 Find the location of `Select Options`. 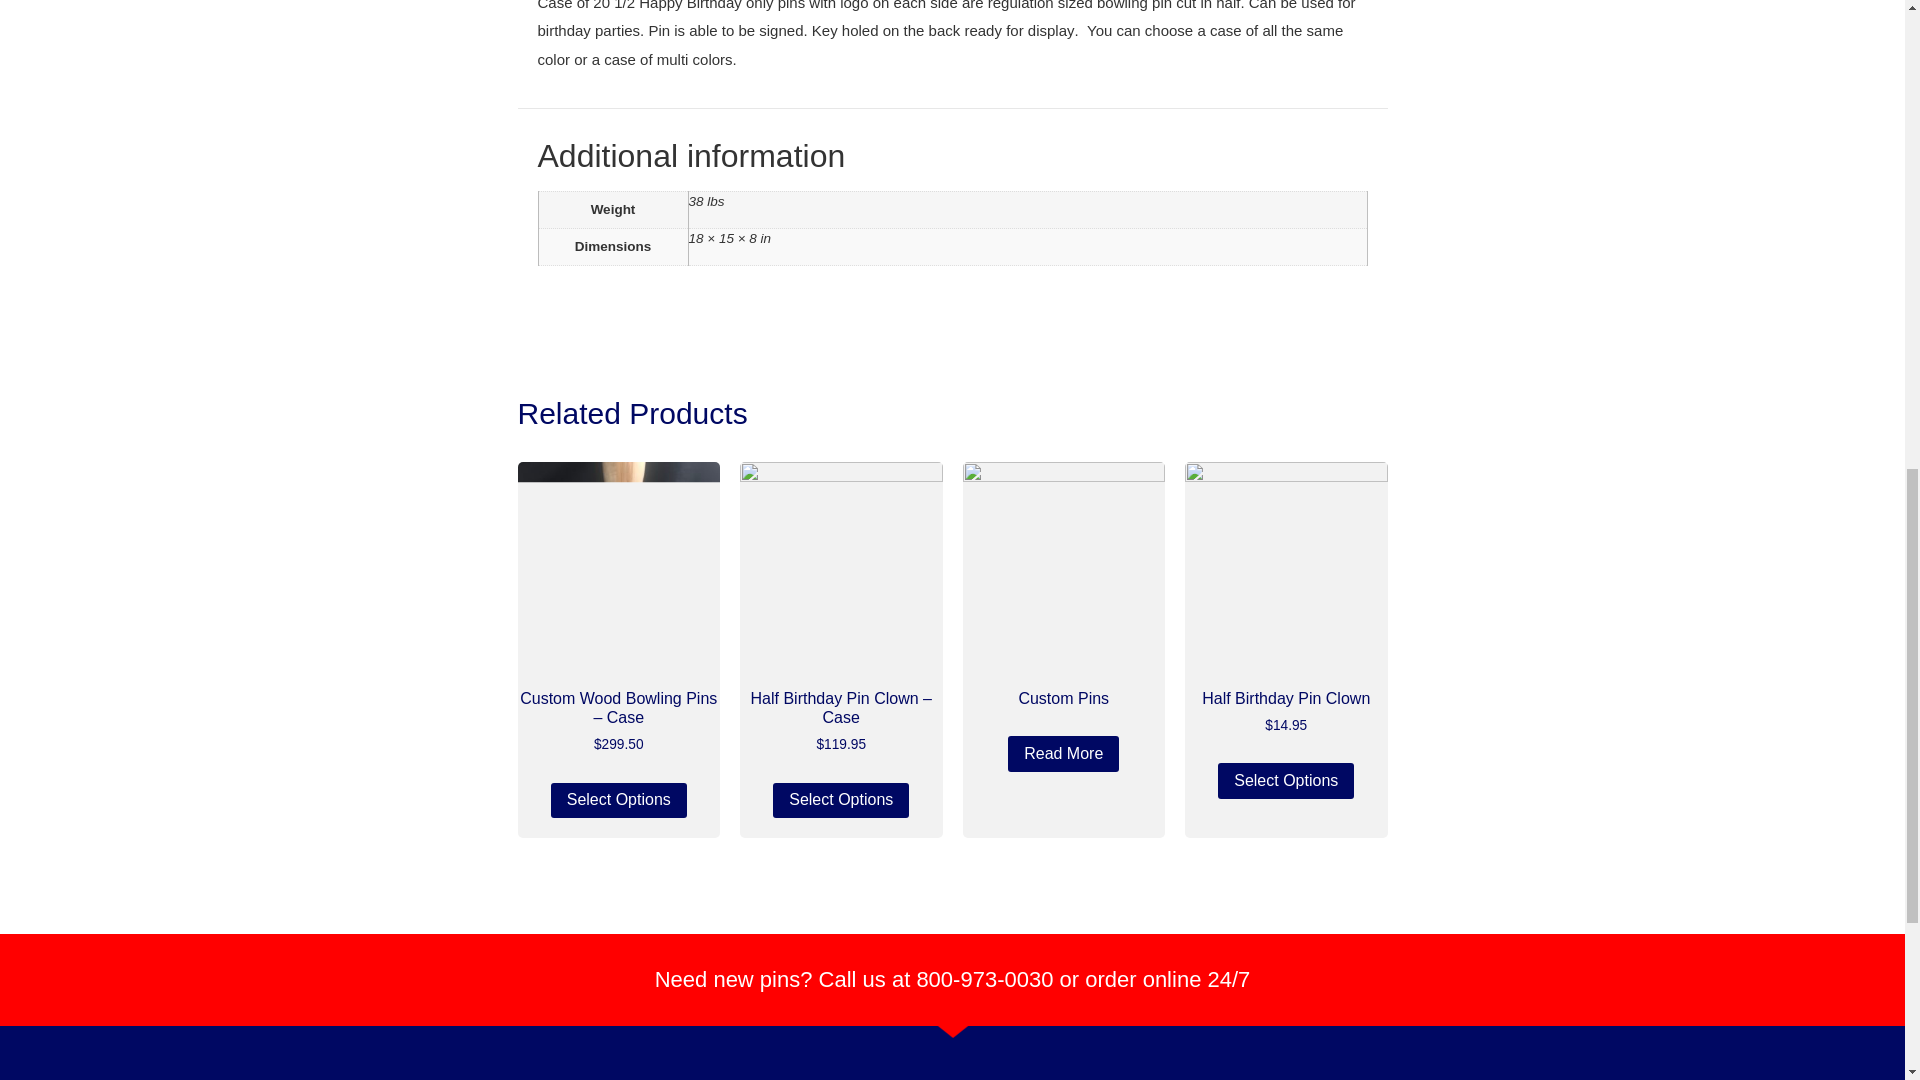

Select Options is located at coordinates (619, 800).